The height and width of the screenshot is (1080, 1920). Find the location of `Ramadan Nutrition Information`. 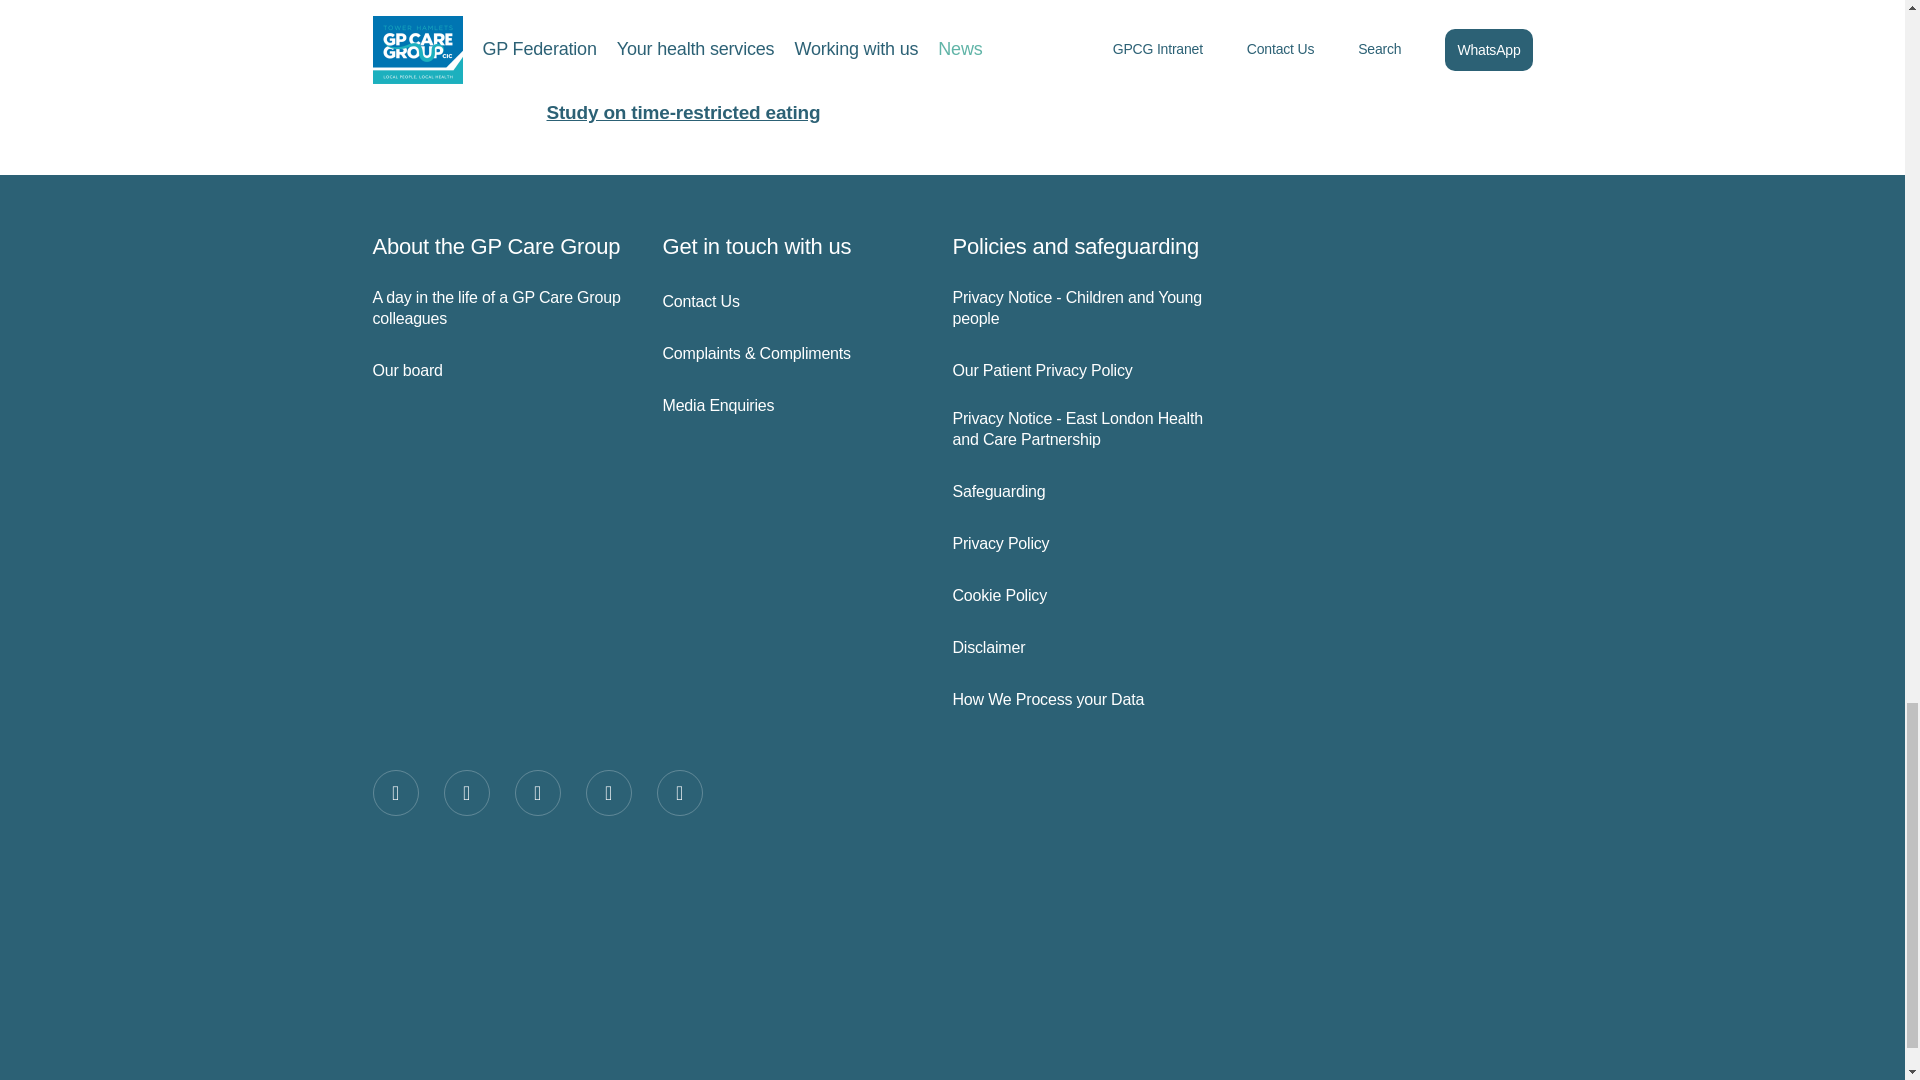

Ramadan Nutrition Information is located at coordinates (682, 66).